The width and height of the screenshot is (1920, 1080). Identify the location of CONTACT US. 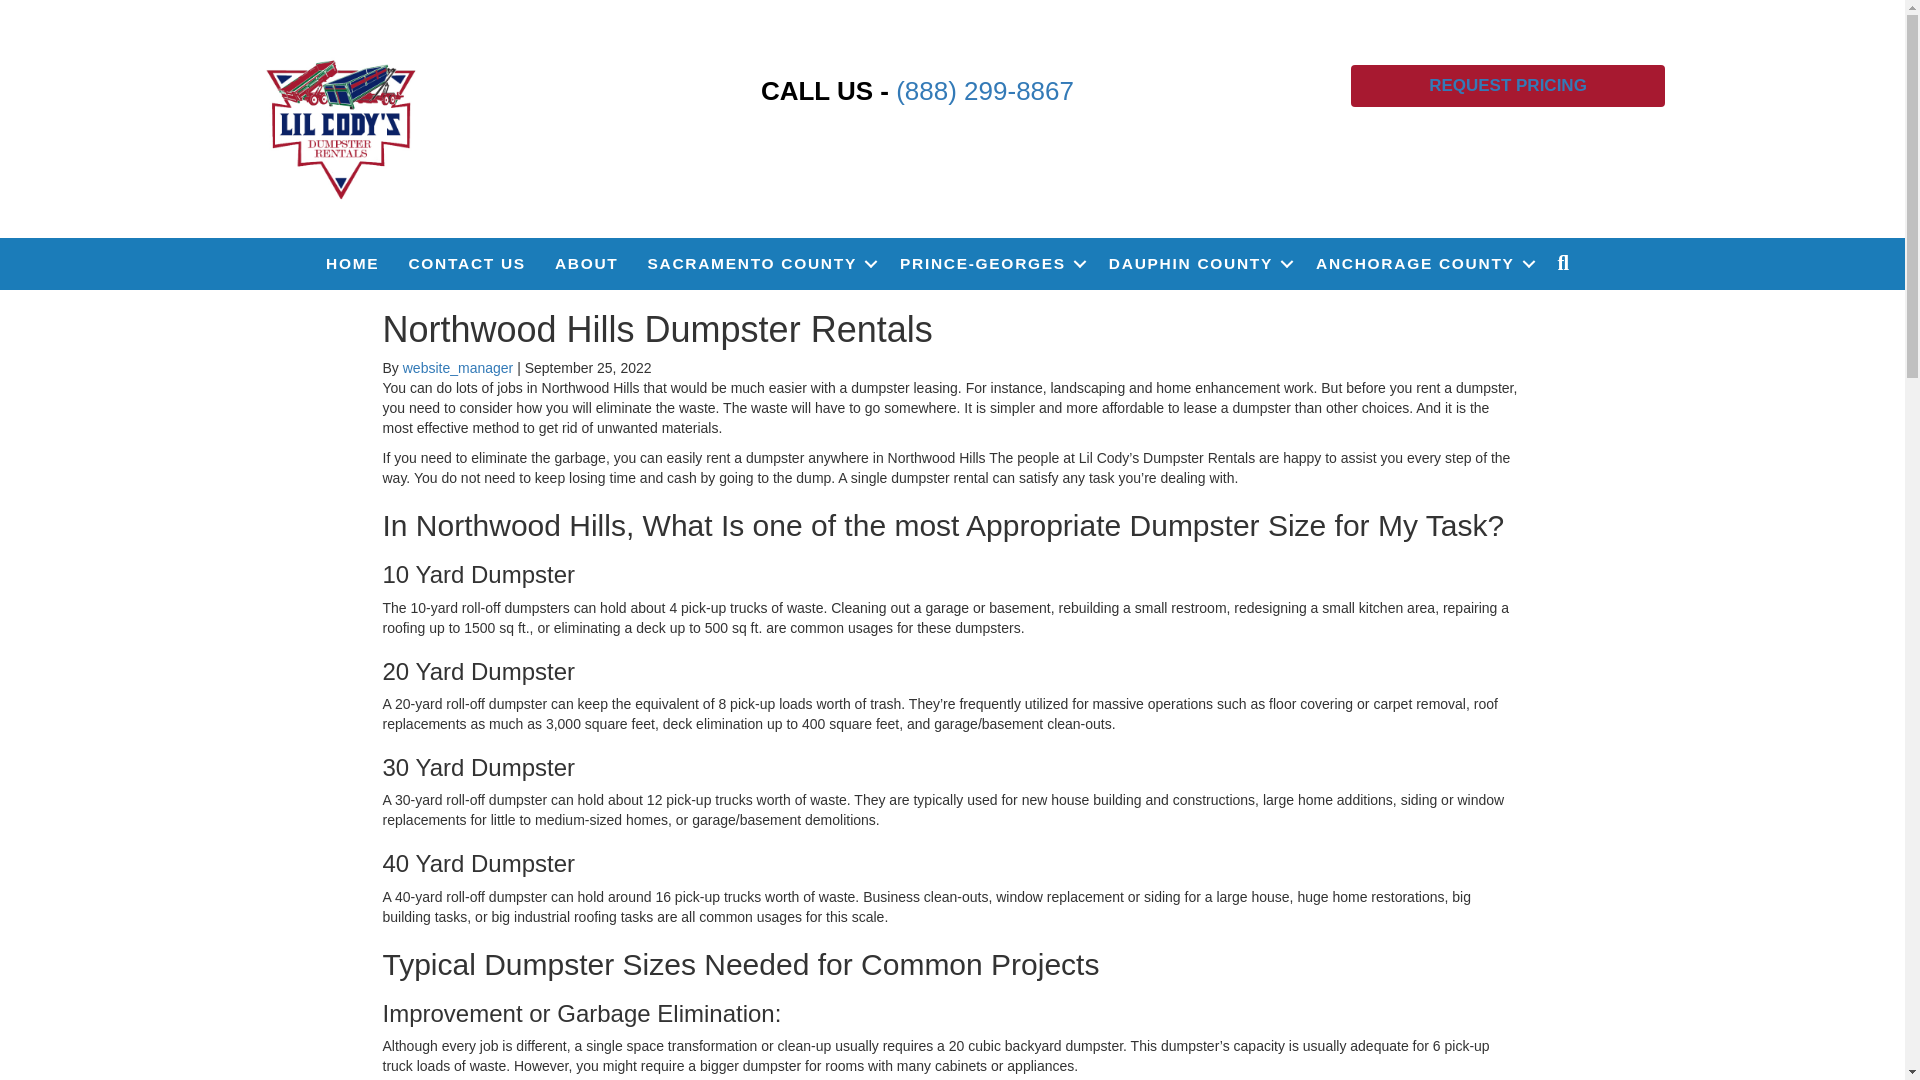
(466, 264).